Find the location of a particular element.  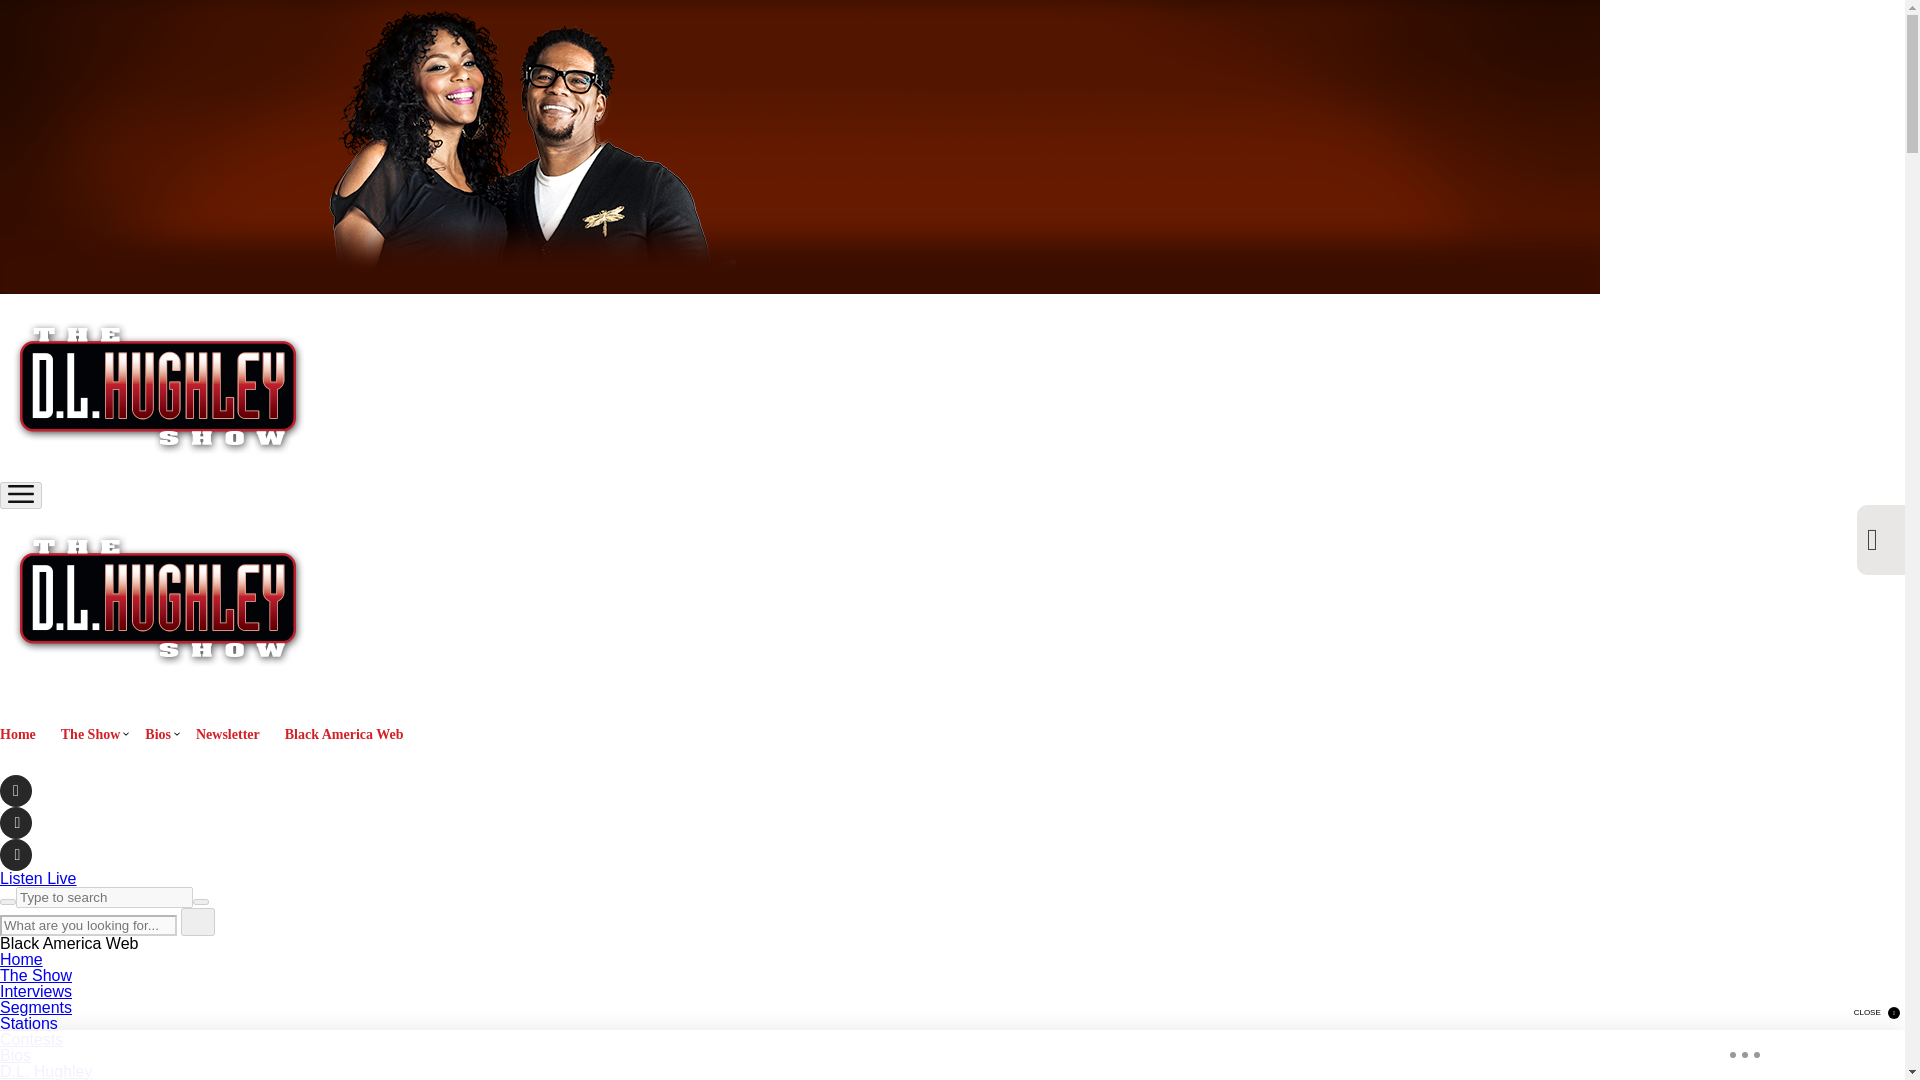

Home is located at coordinates (21, 959).